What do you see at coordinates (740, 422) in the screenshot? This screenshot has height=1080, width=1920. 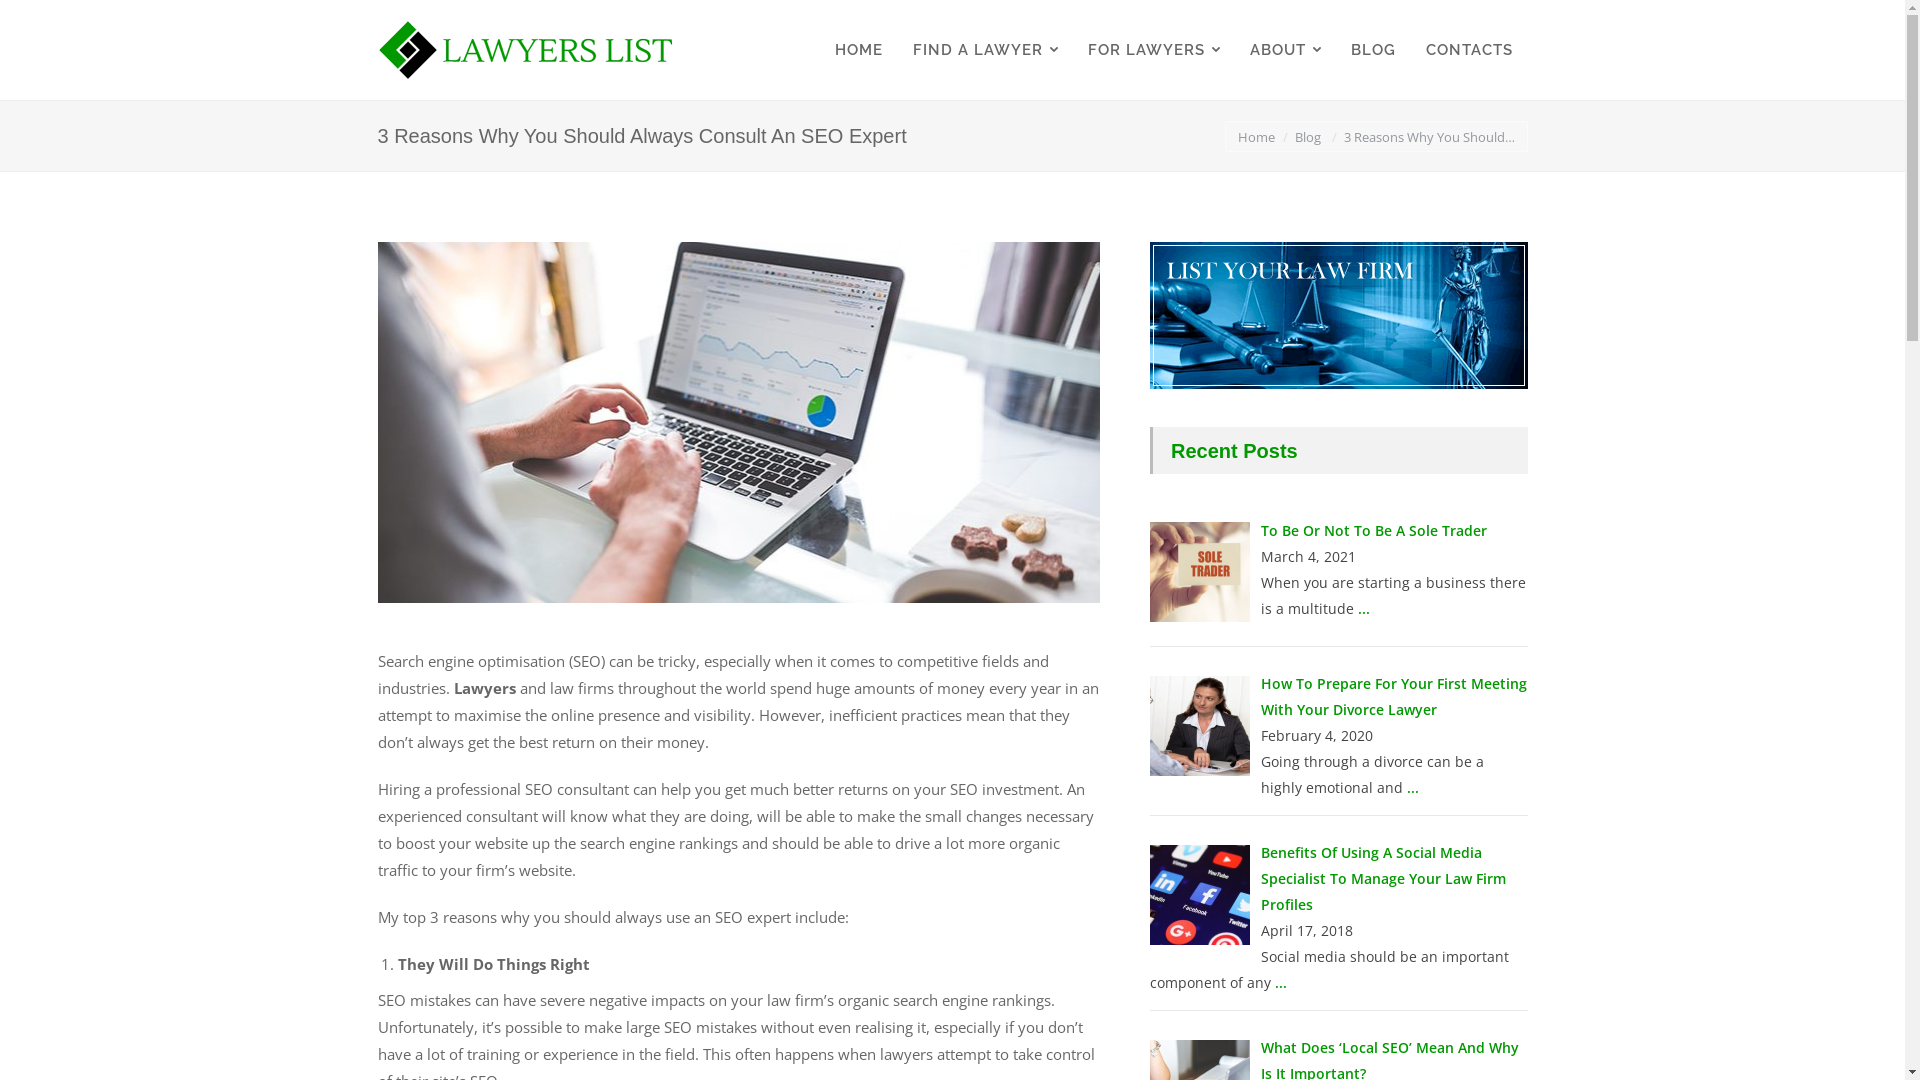 I see `b1` at bounding box center [740, 422].